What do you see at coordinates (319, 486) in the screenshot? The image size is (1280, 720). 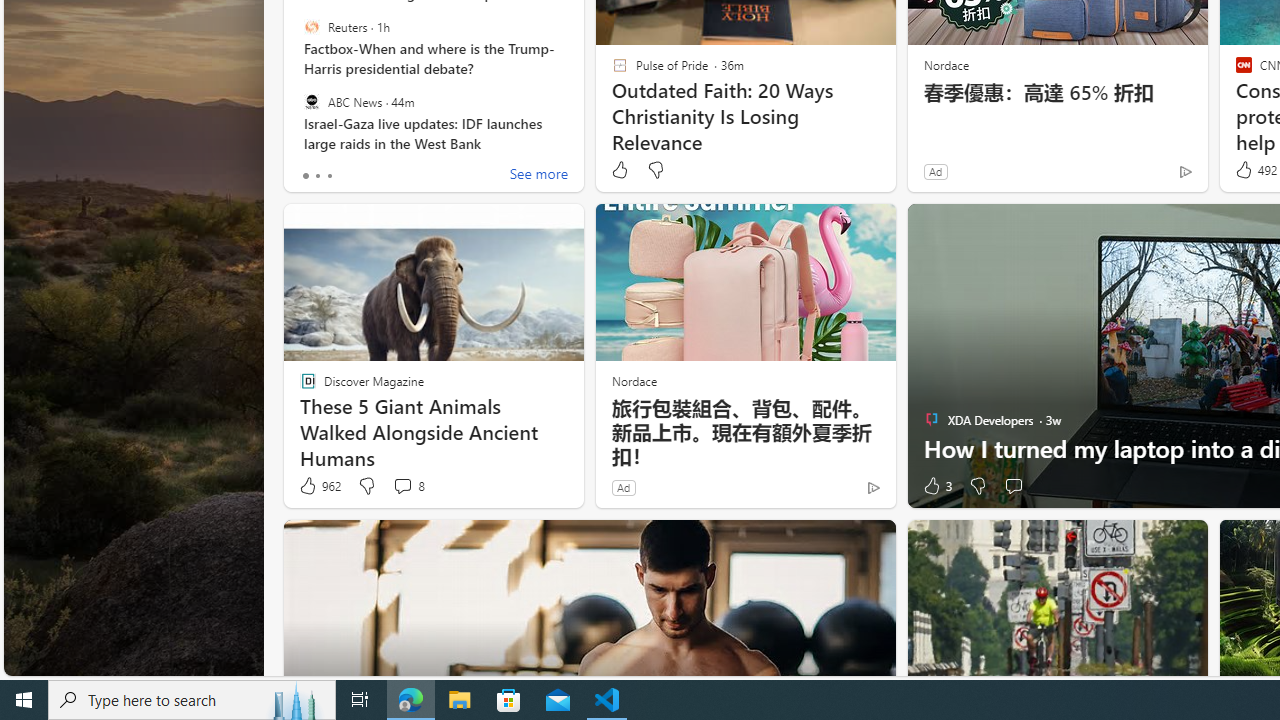 I see `962 Like` at bounding box center [319, 486].